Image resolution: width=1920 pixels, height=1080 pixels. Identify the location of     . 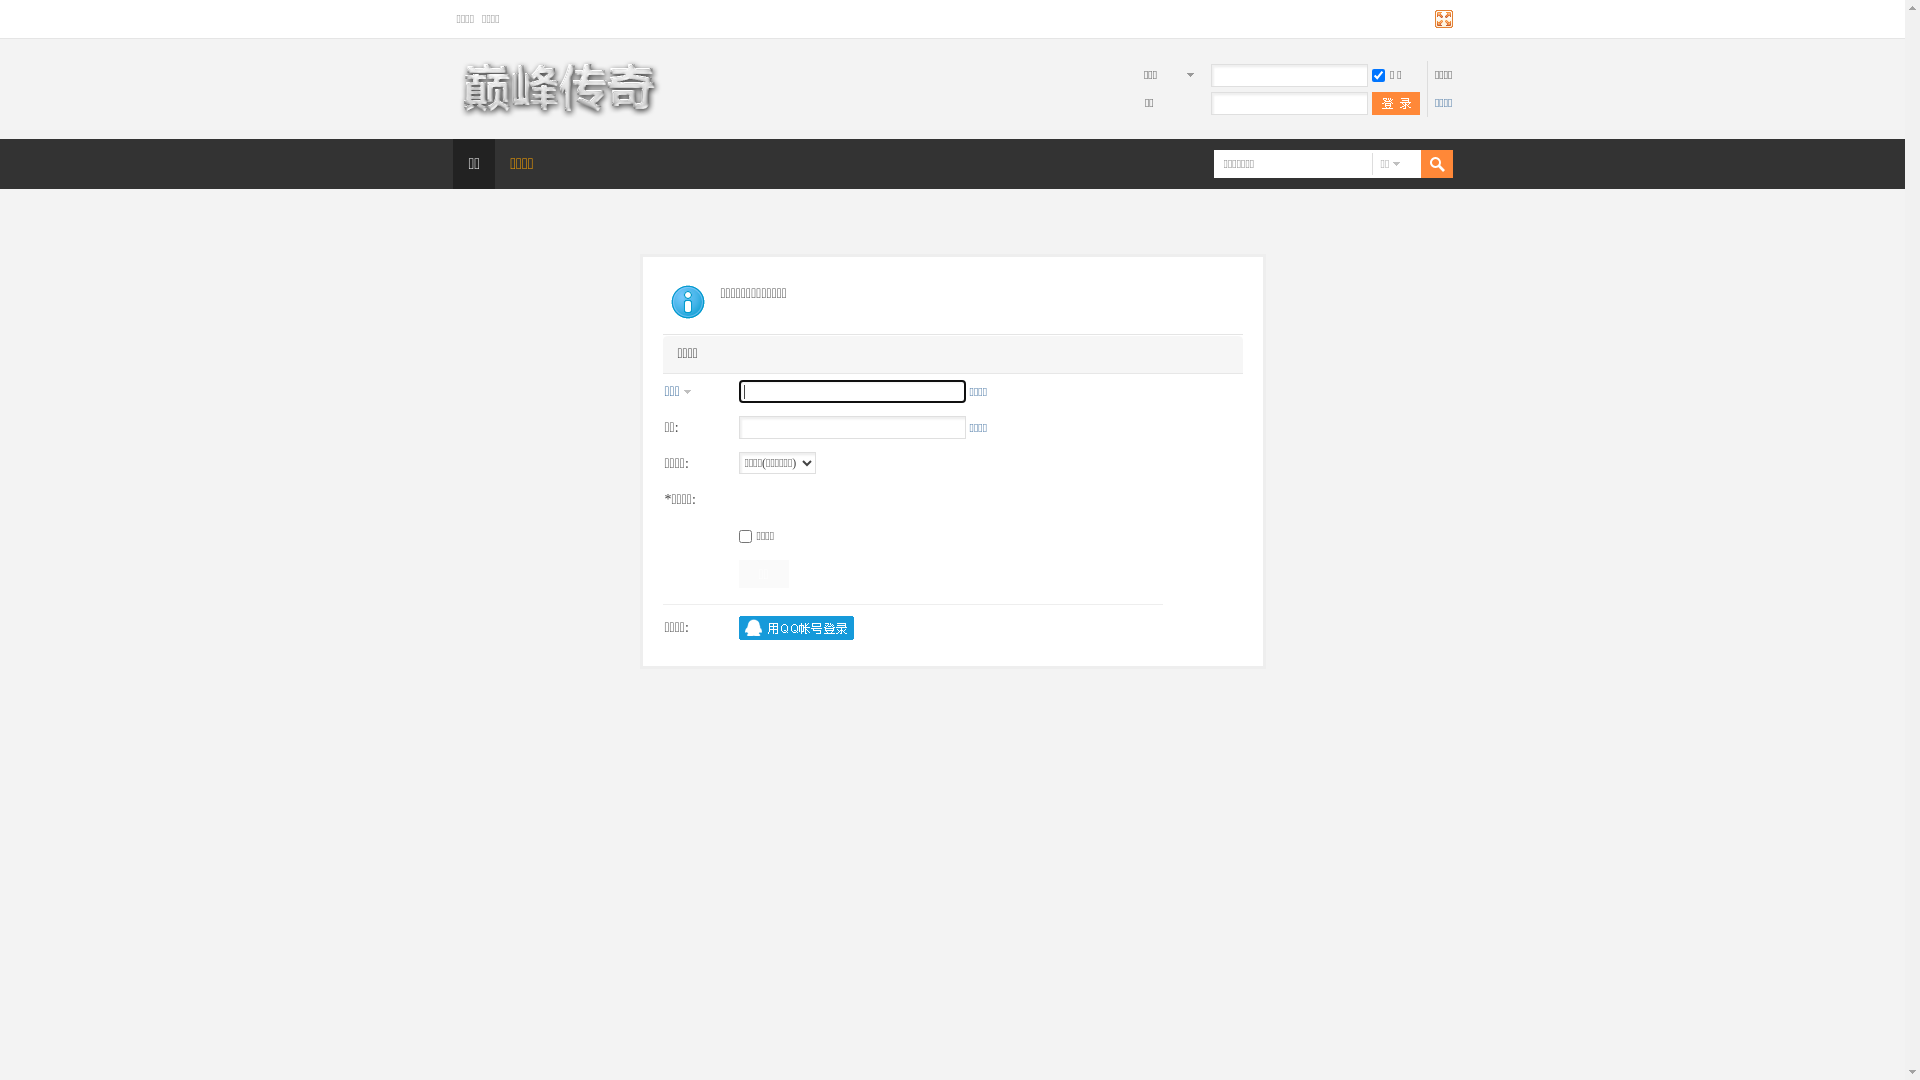
(1396, 104).